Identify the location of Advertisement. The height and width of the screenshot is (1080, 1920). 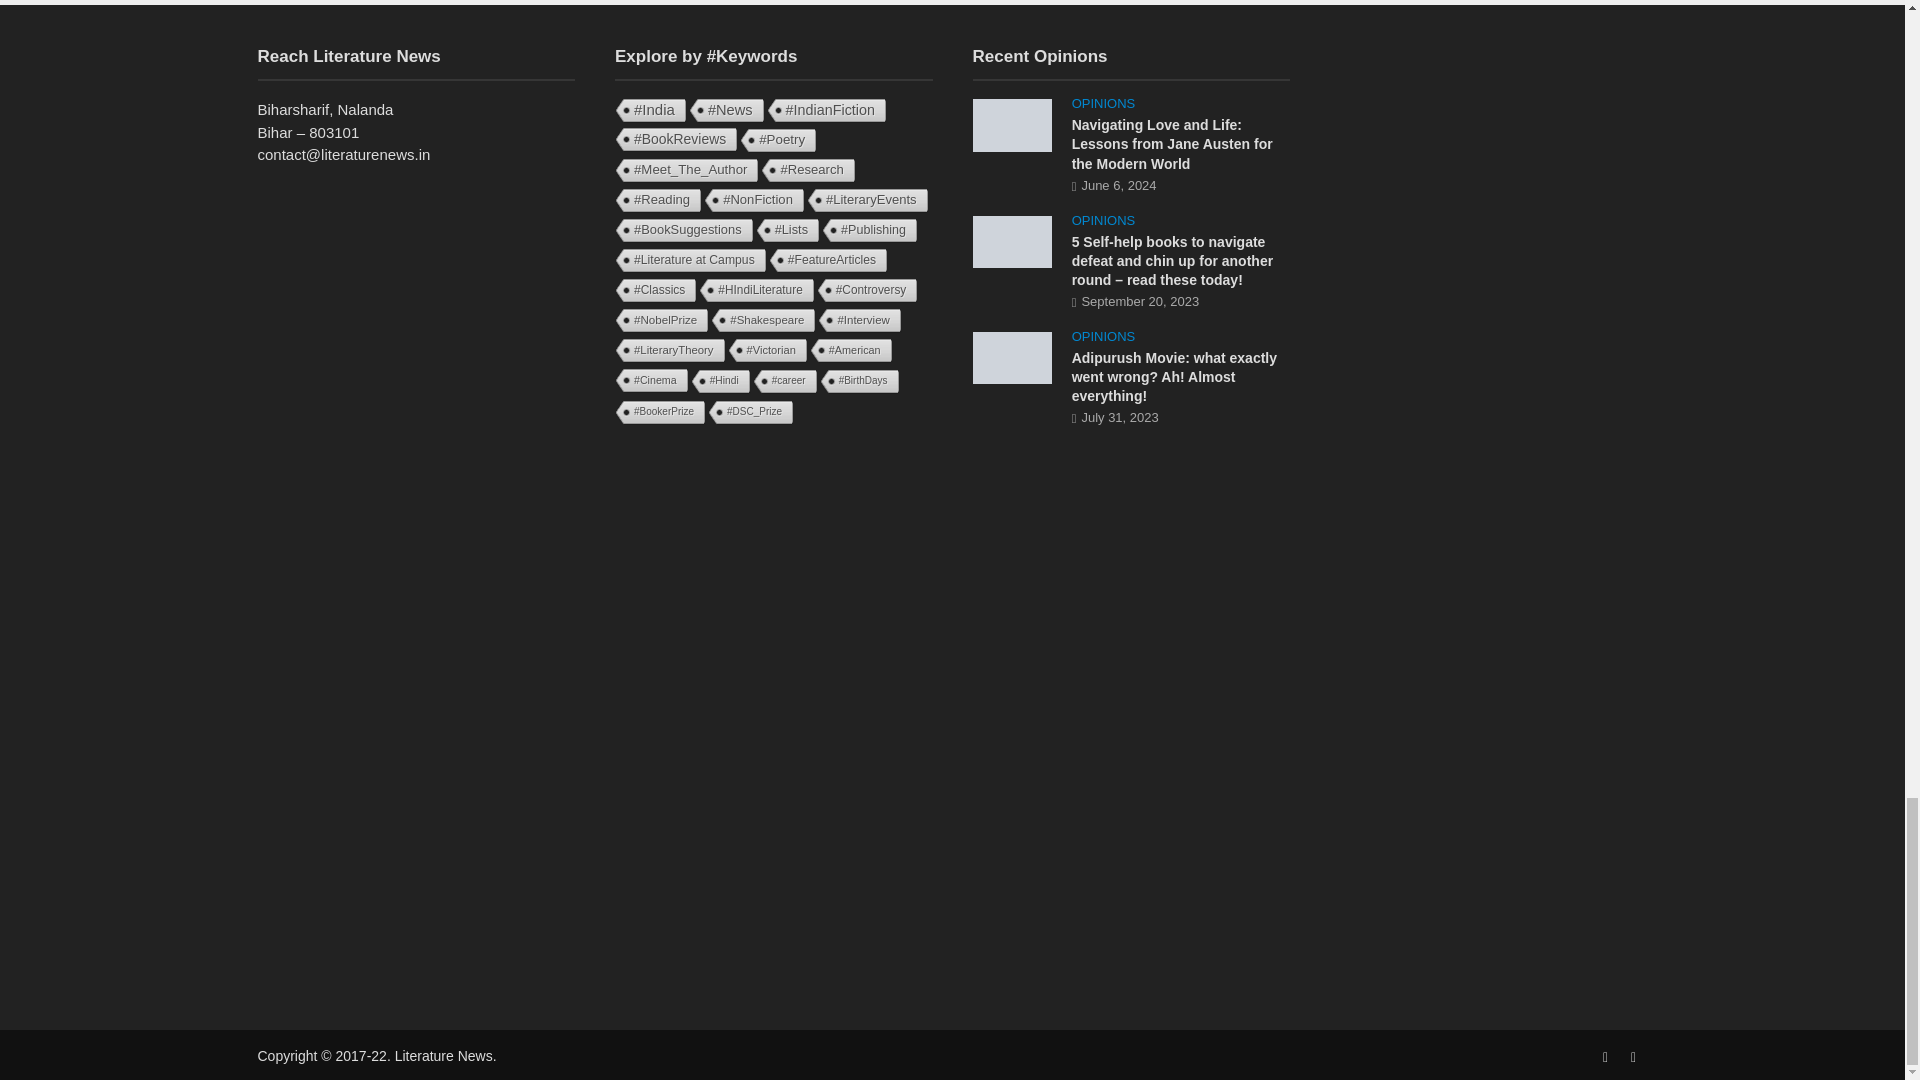
(774, 594).